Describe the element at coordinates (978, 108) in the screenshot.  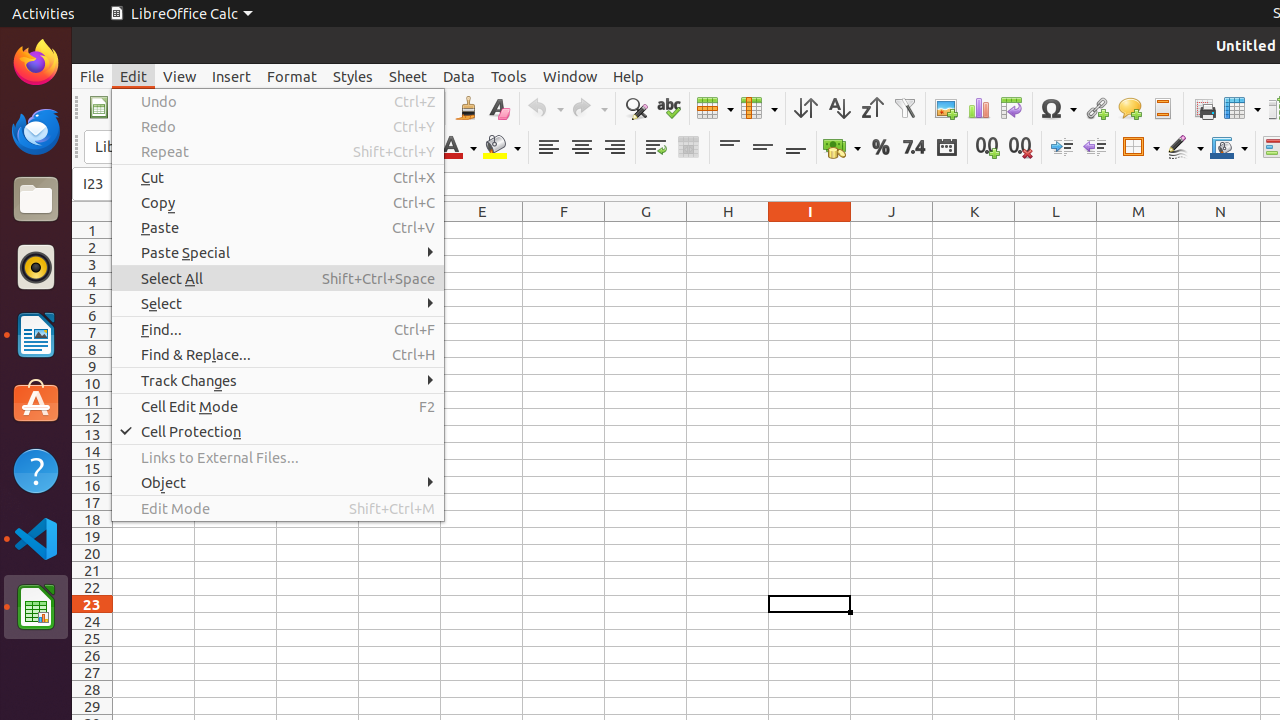
I see `Chart` at that location.